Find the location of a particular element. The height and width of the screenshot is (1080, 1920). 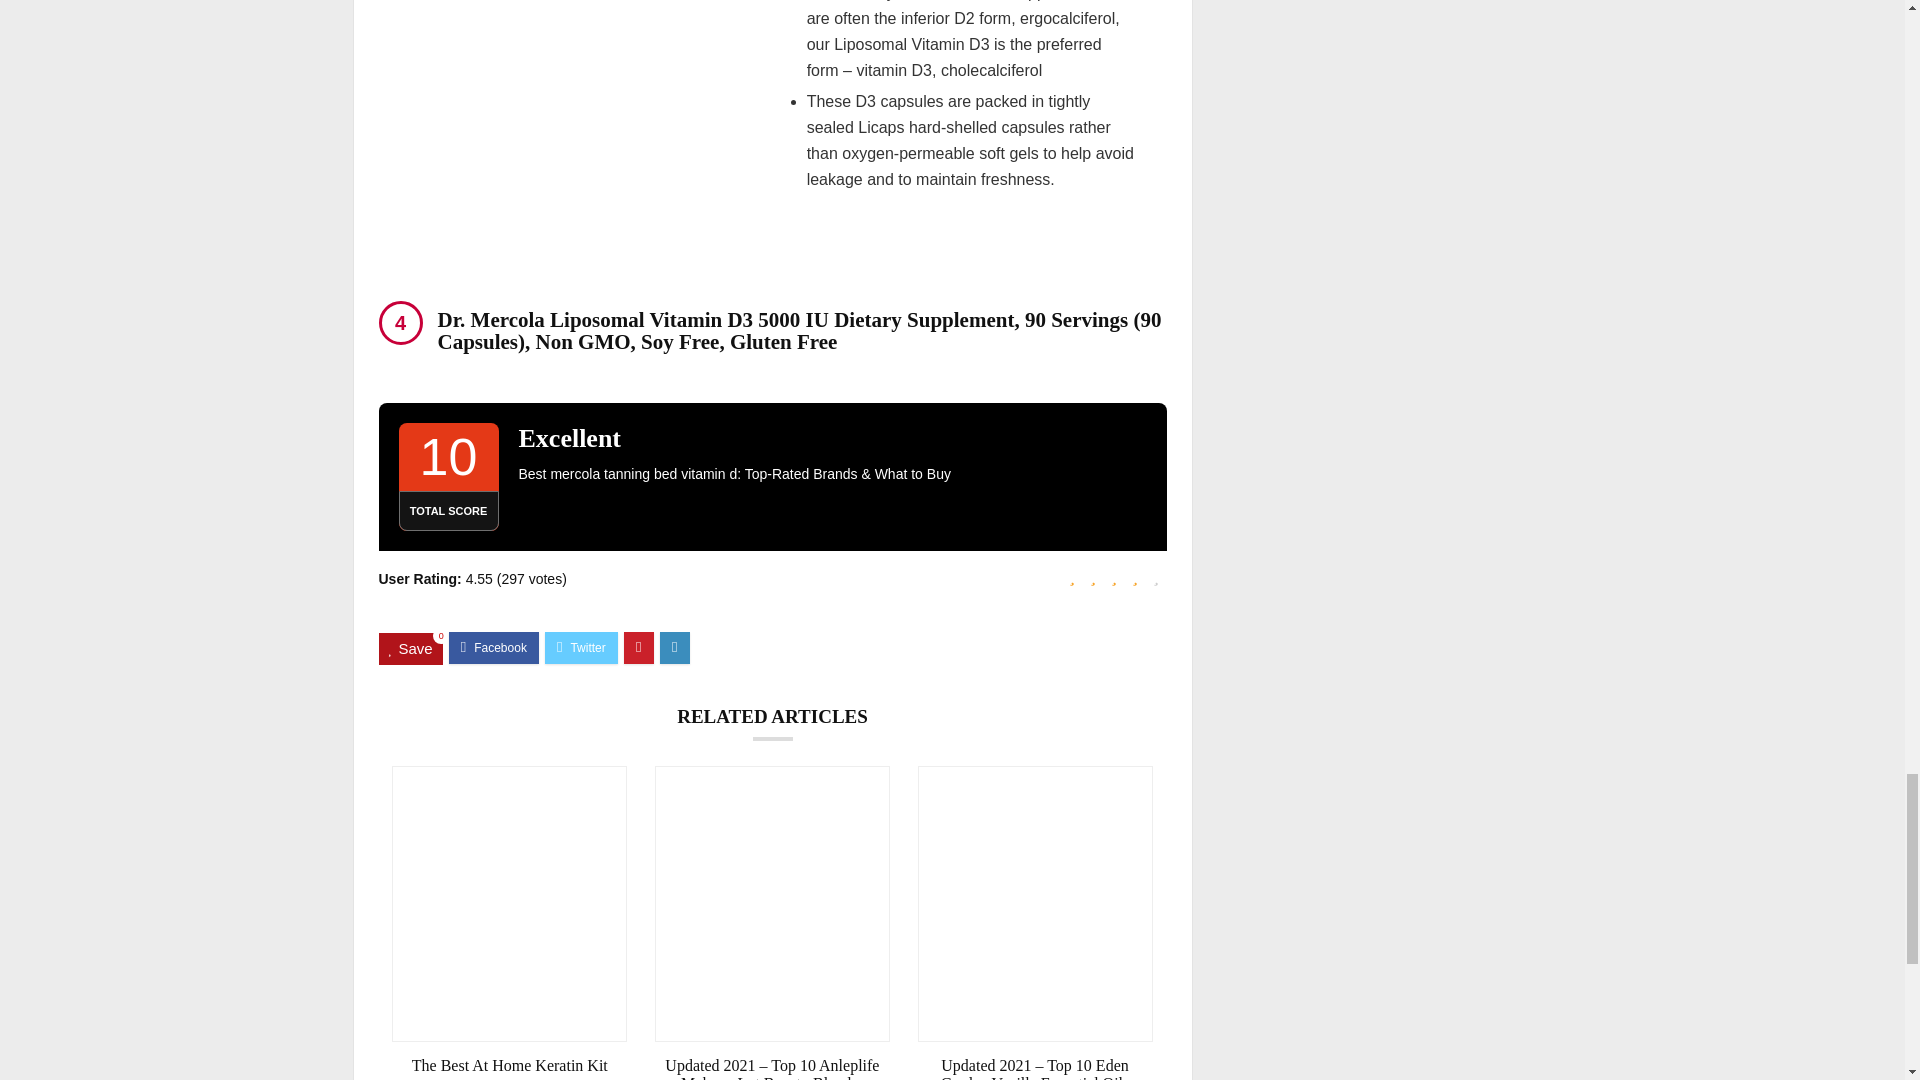

The Best At Home Keratin Kit is located at coordinates (509, 1066).